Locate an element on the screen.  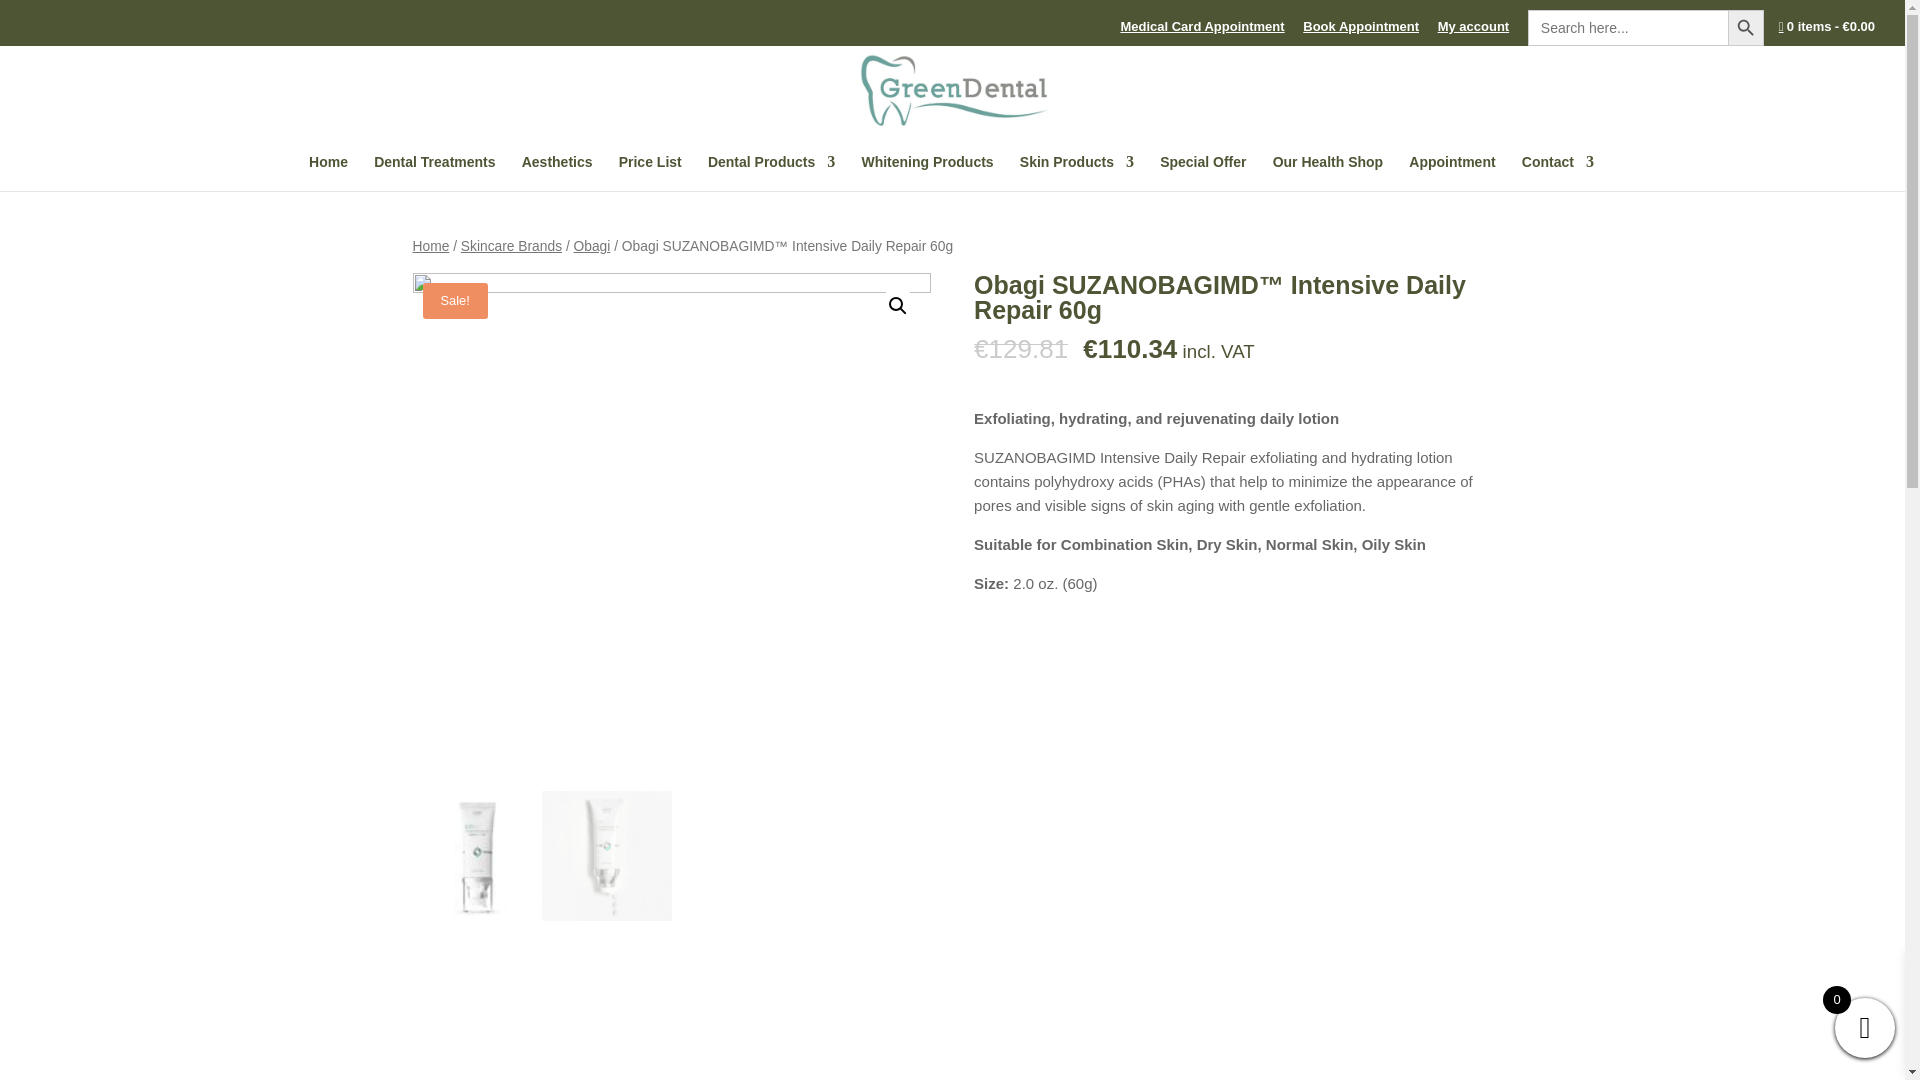
Whitening Products is located at coordinates (926, 173).